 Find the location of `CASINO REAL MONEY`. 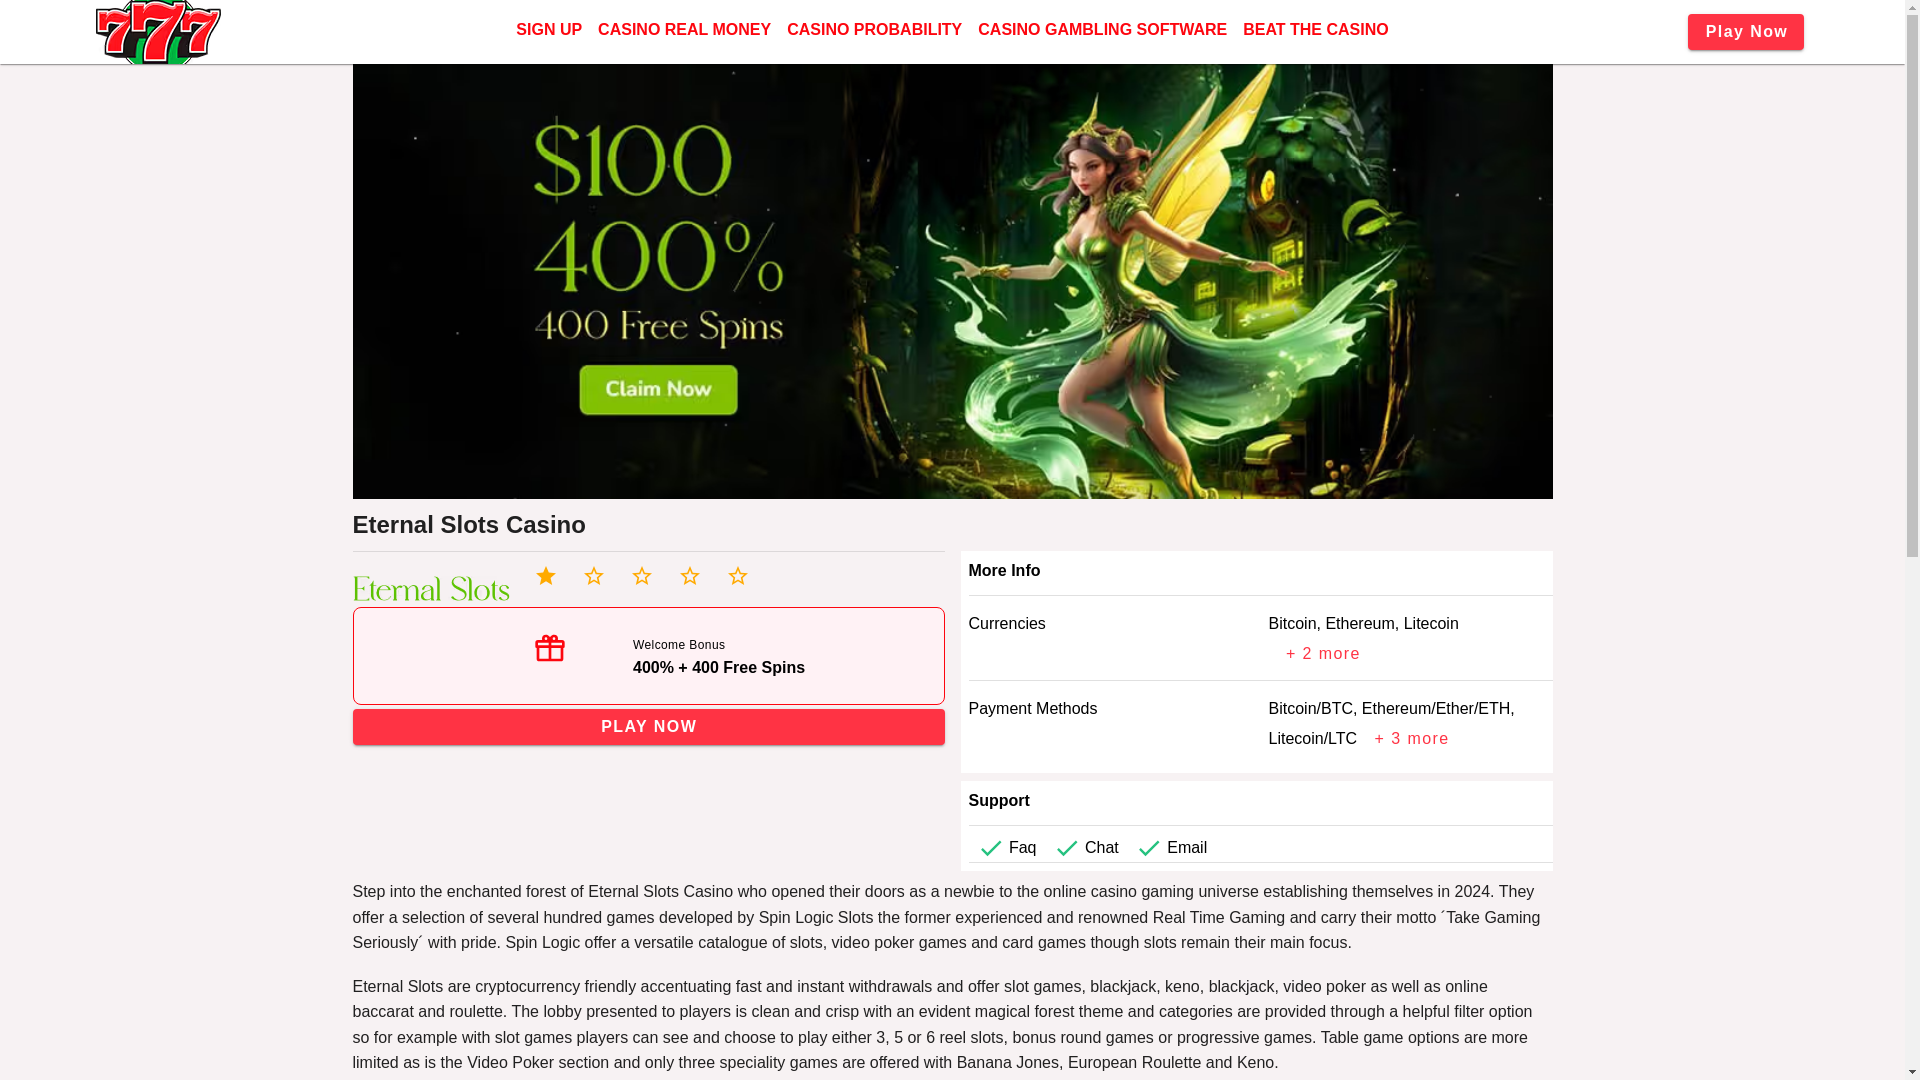

CASINO REAL MONEY is located at coordinates (684, 30).